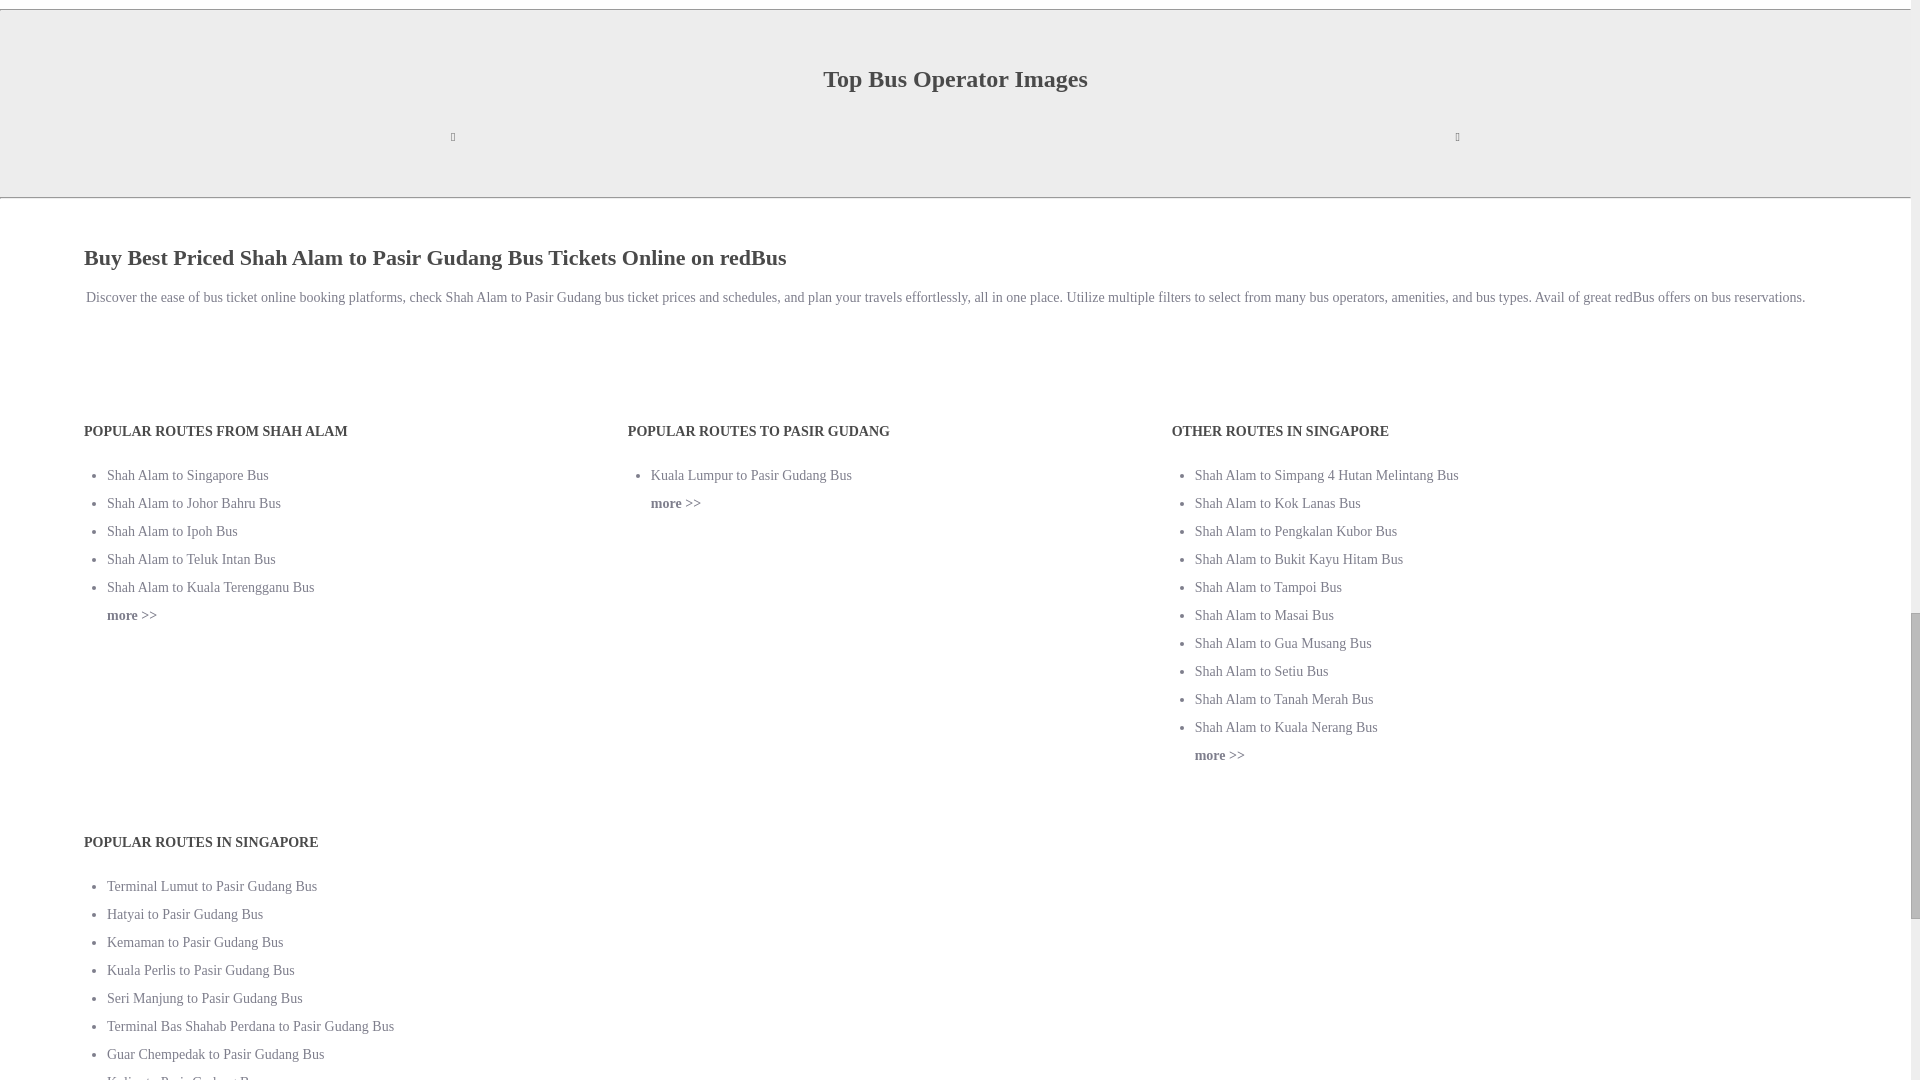 Image resolution: width=1920 pixels, height=1080 pixels. Describe the element at coordinates (751, 474) in the screenshot. I see `Kuala Lumpur to Pasir Gudang Bus` at that location.